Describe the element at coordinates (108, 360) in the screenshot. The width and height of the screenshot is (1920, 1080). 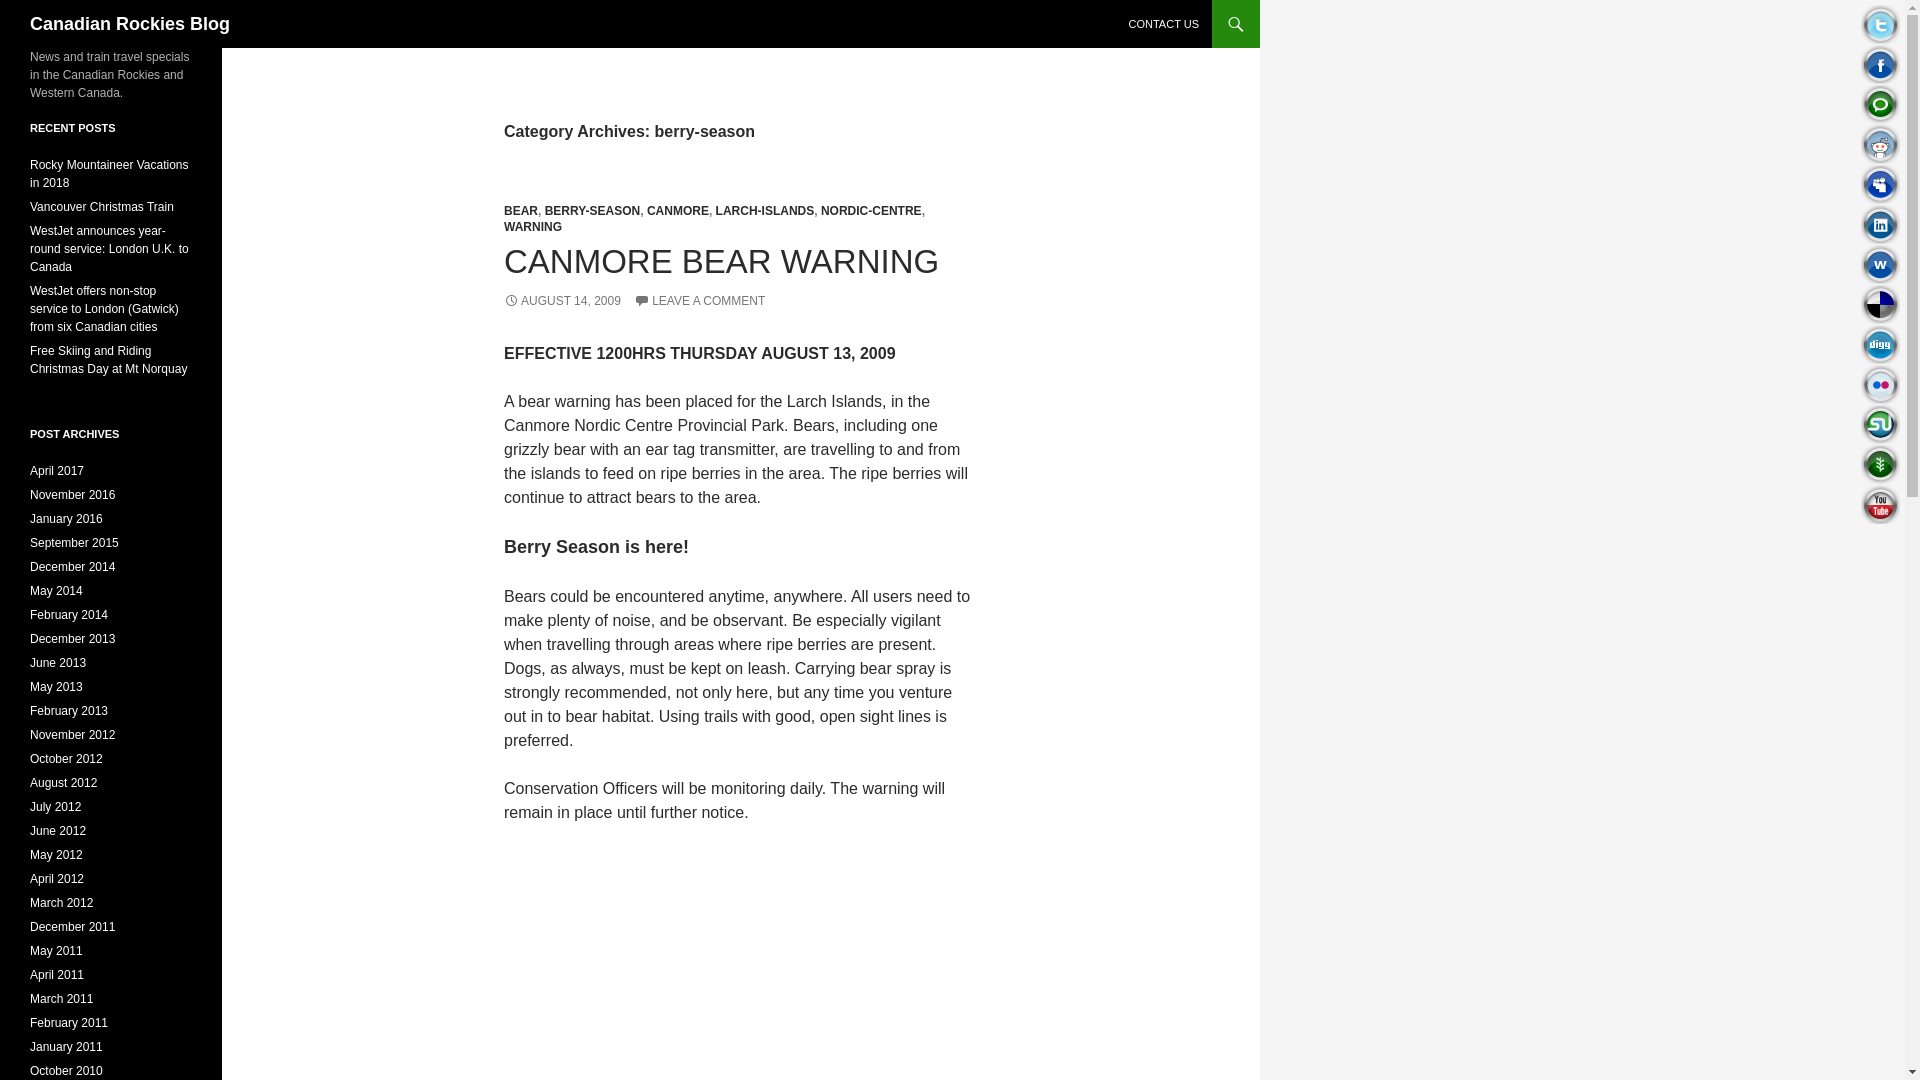
I see `Free Skiing and Riding Christmas Day at Mt Norquay` at that location.